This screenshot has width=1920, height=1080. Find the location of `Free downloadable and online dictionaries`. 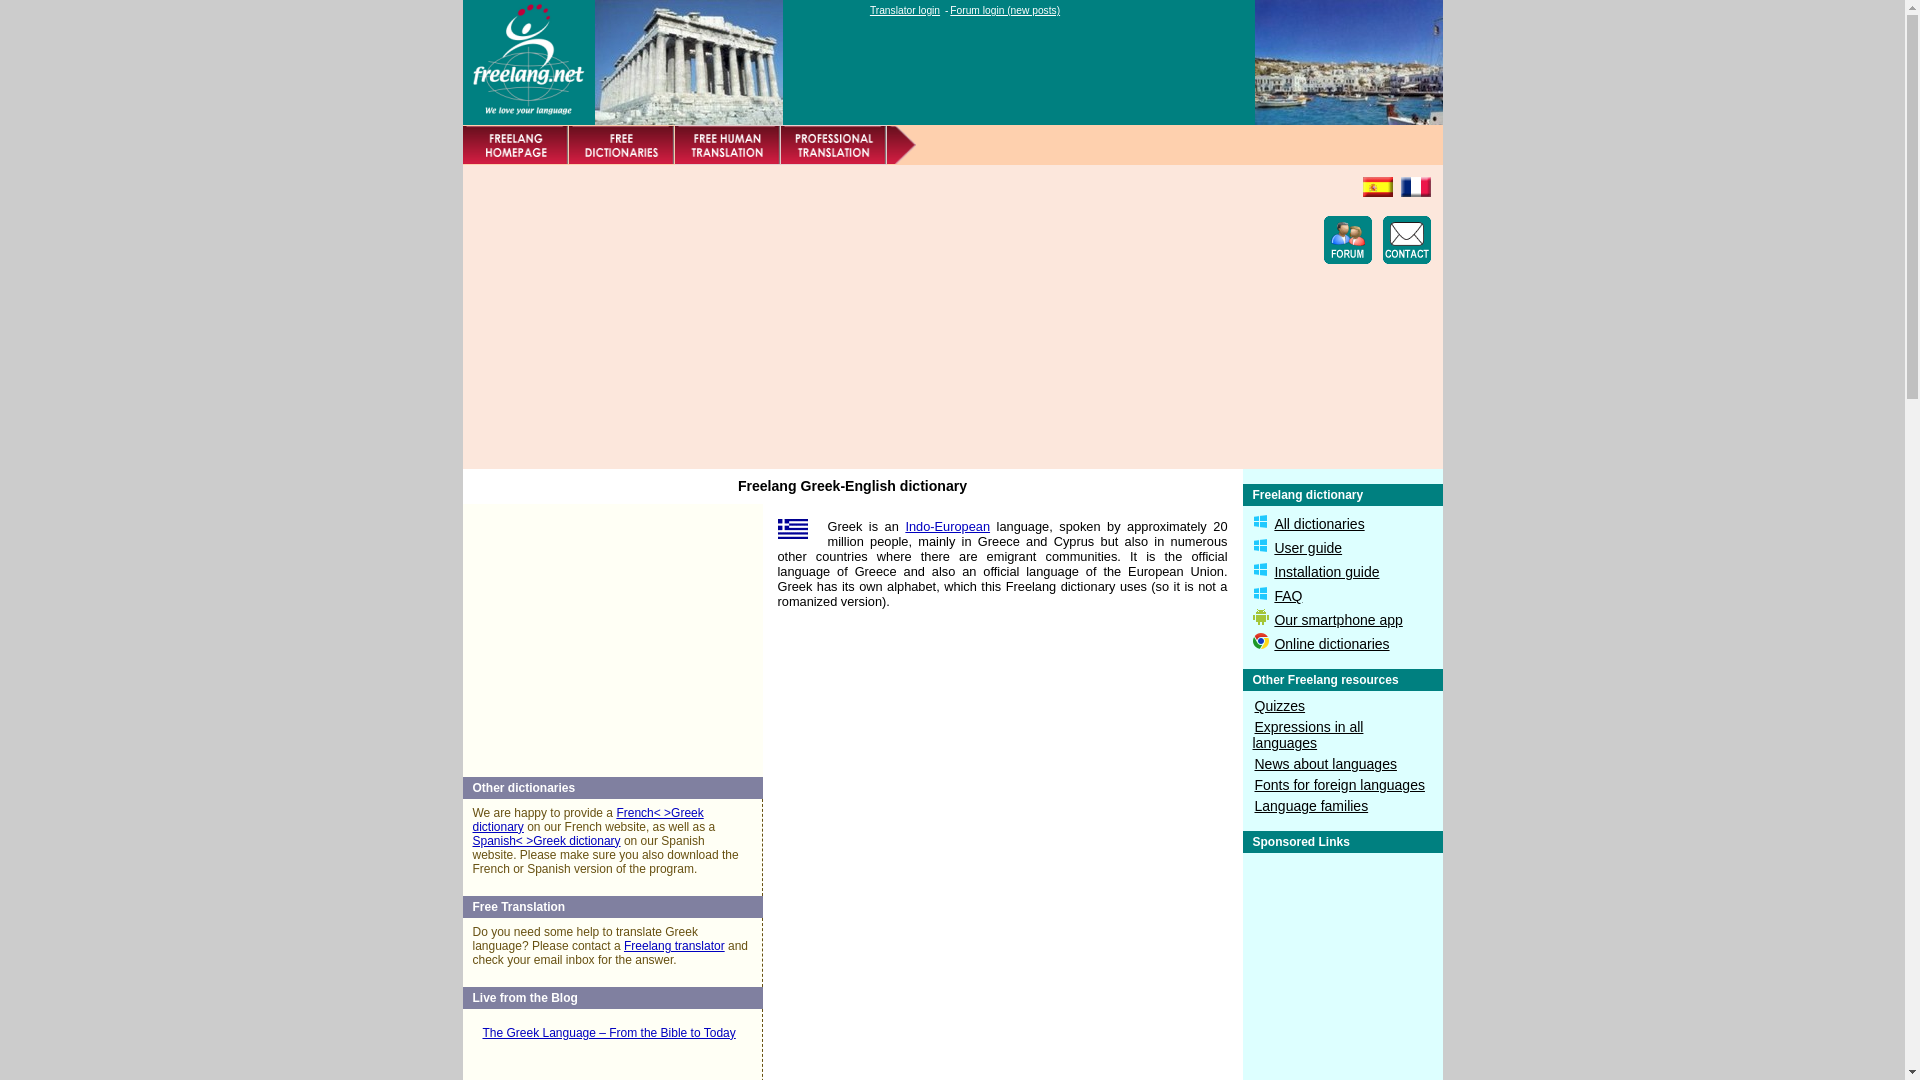

Free downloadable and online dictionaries is located at coordinates (620, 145).